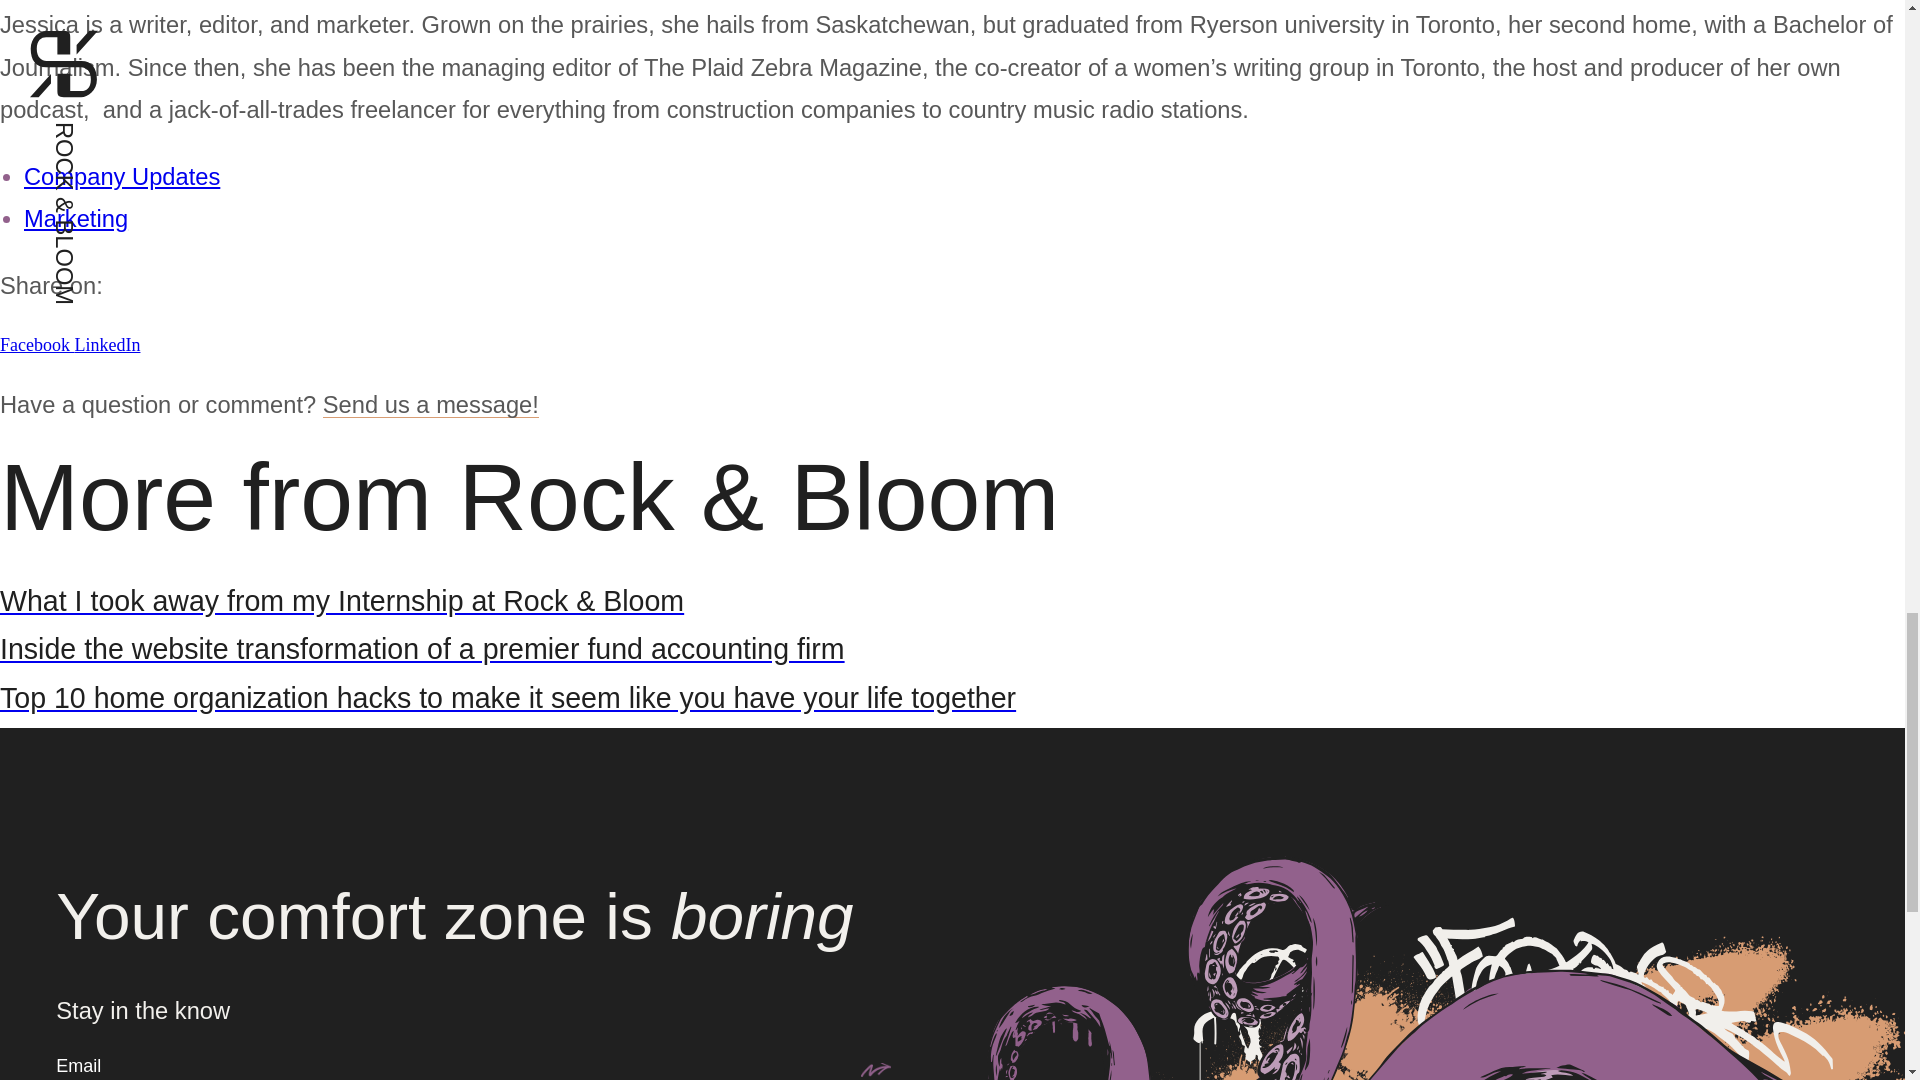 The height and width of the screenshot is (1080, 1920). Describe the element at coordinates (430, 404) in the screenshot. I see `Send us a message!` at that location.